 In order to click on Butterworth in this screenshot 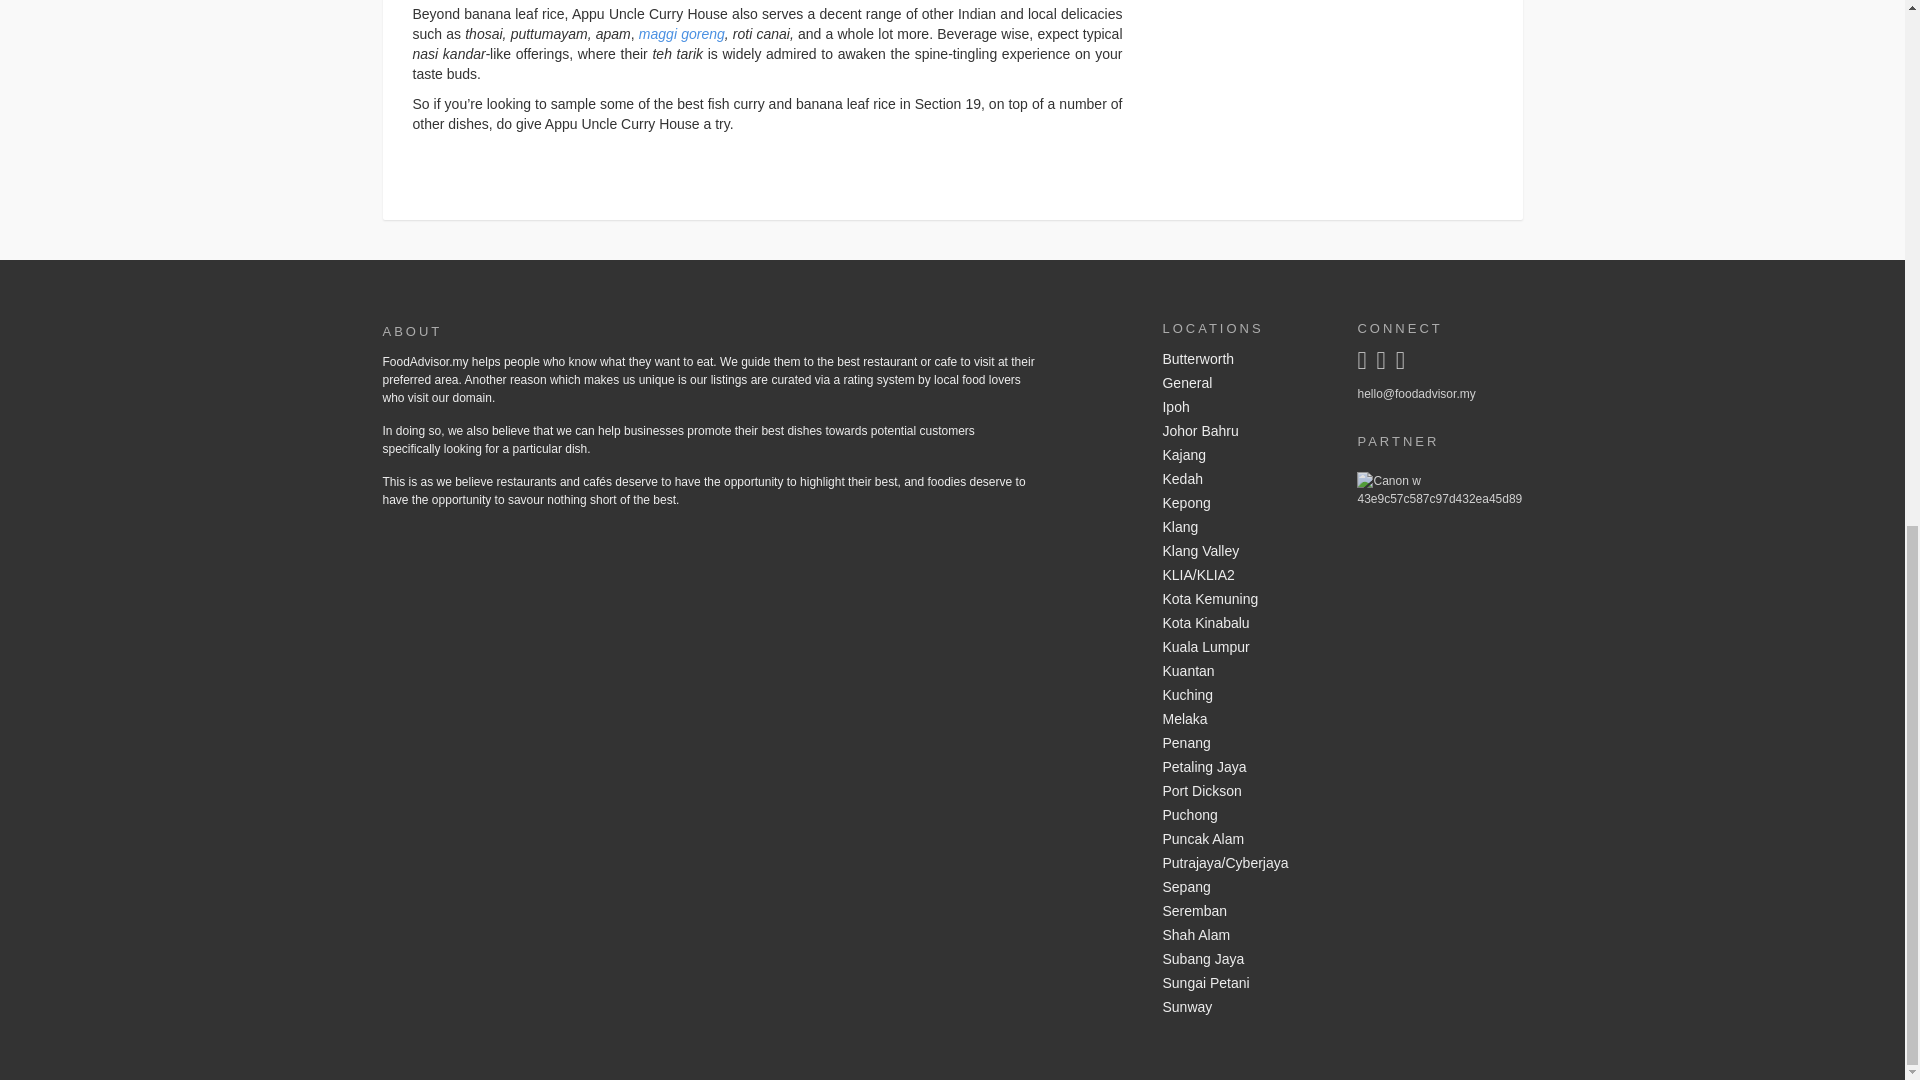, I will do `click(1244, 359)`.